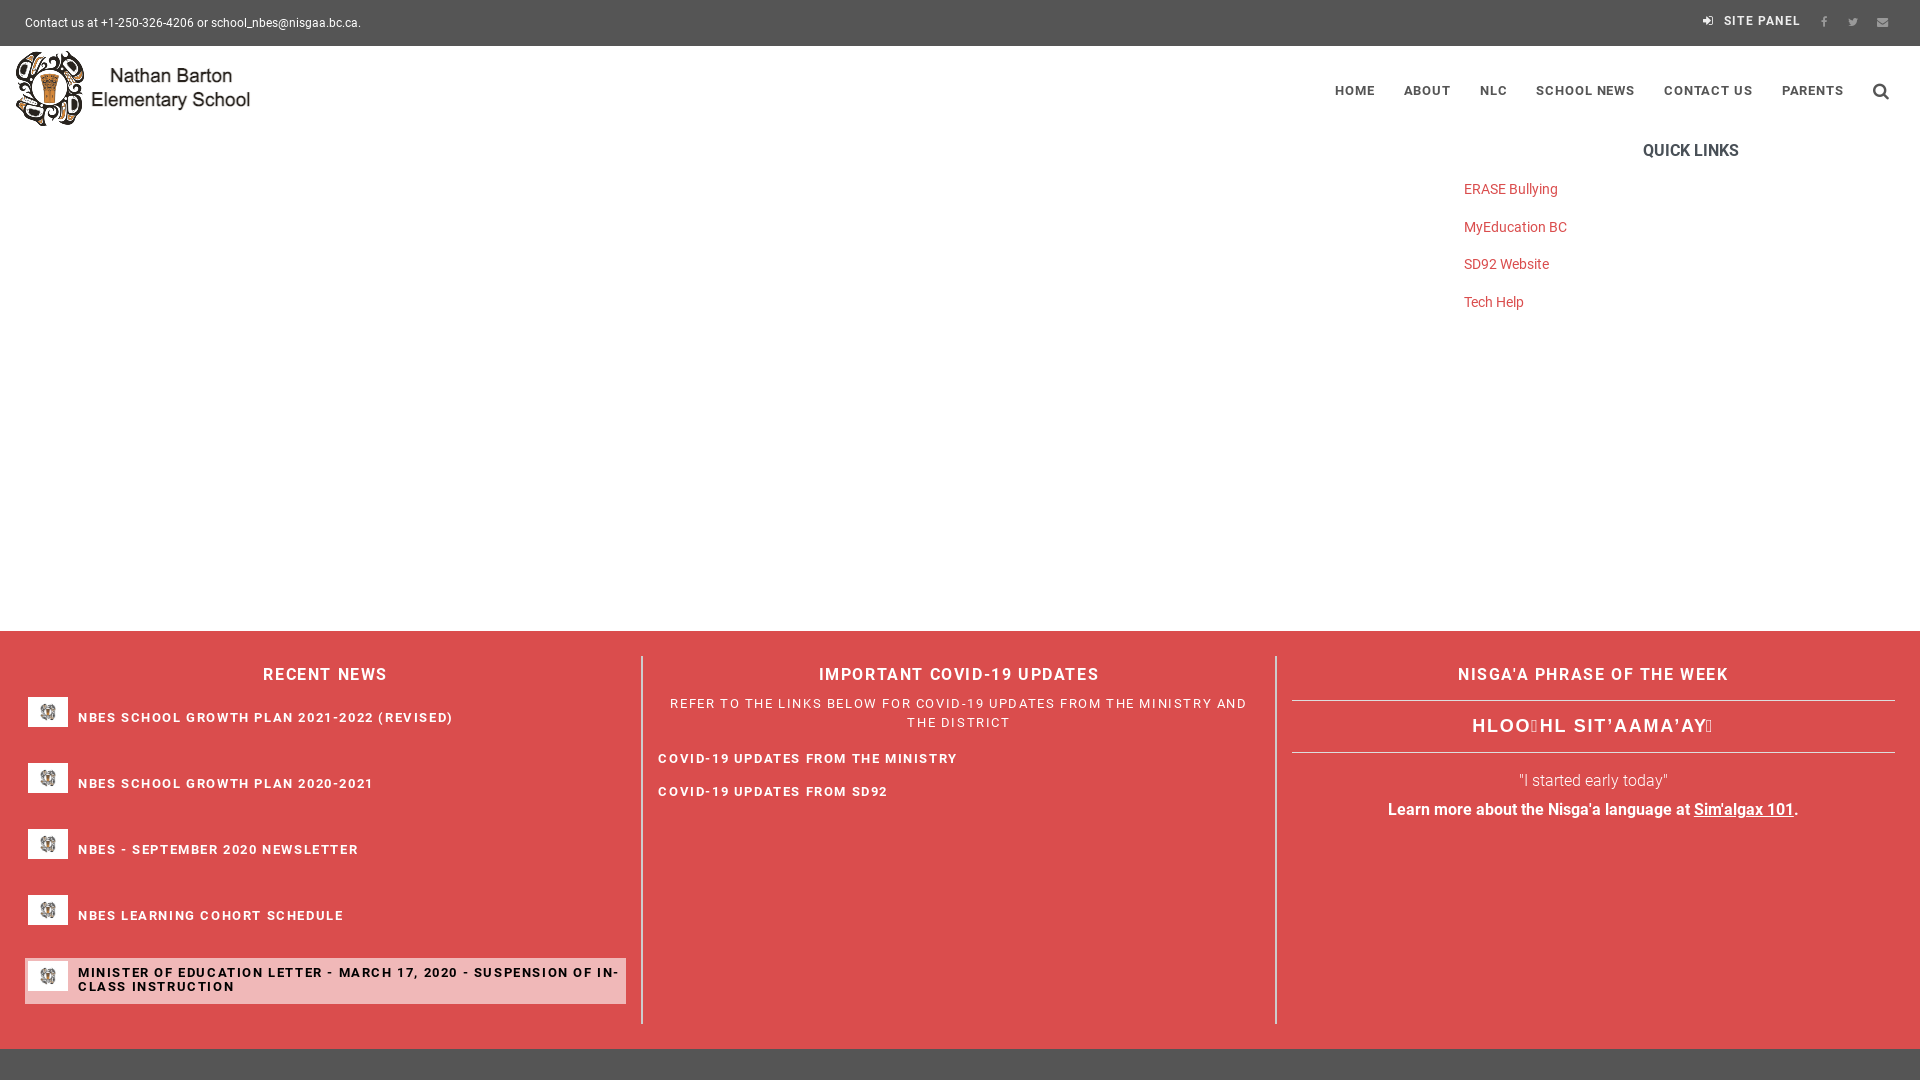 This screenshot has height=1080, width=1920. Describe the element at coordinates (218, 850) in the screenshot. I see `NBES - SEPTEMBER 2020 NEWSLETTER` at that location.